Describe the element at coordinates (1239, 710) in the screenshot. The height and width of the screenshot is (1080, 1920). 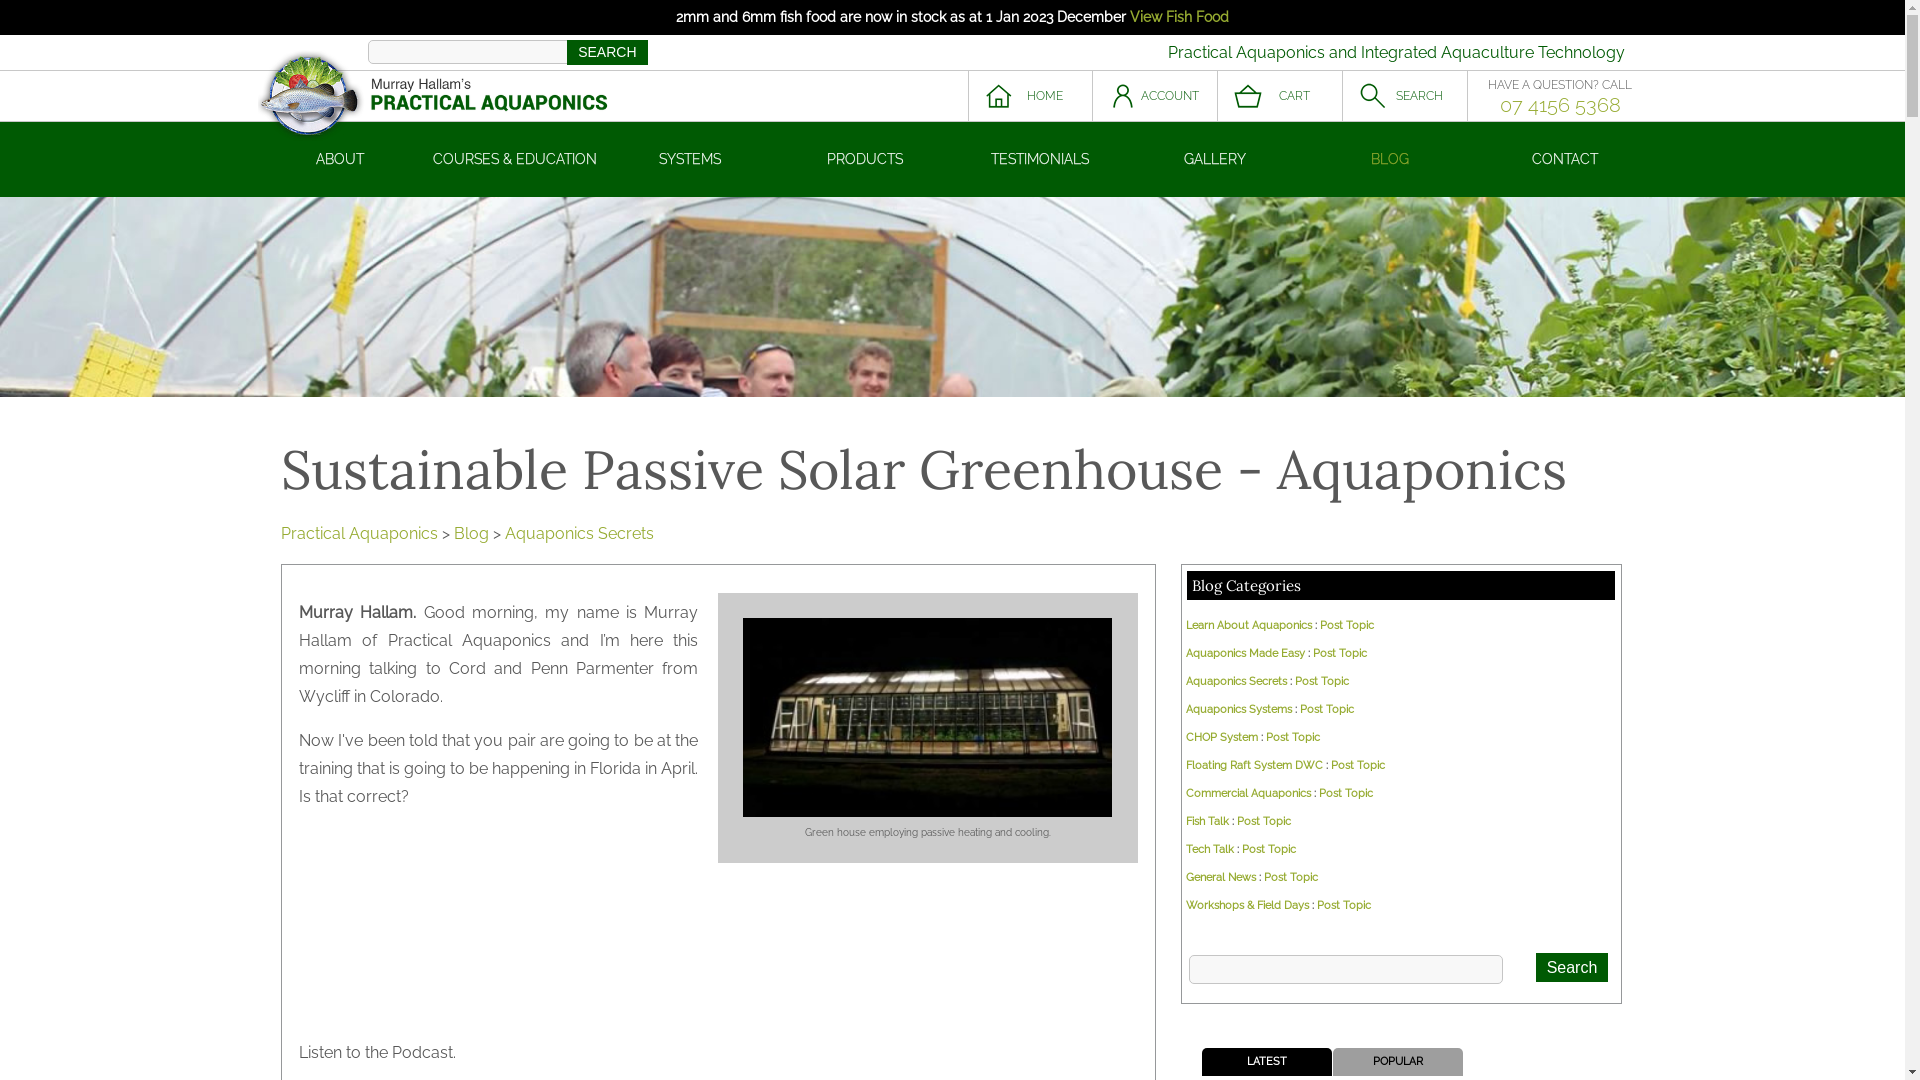
I see `Aquaponics Systems` at that location.